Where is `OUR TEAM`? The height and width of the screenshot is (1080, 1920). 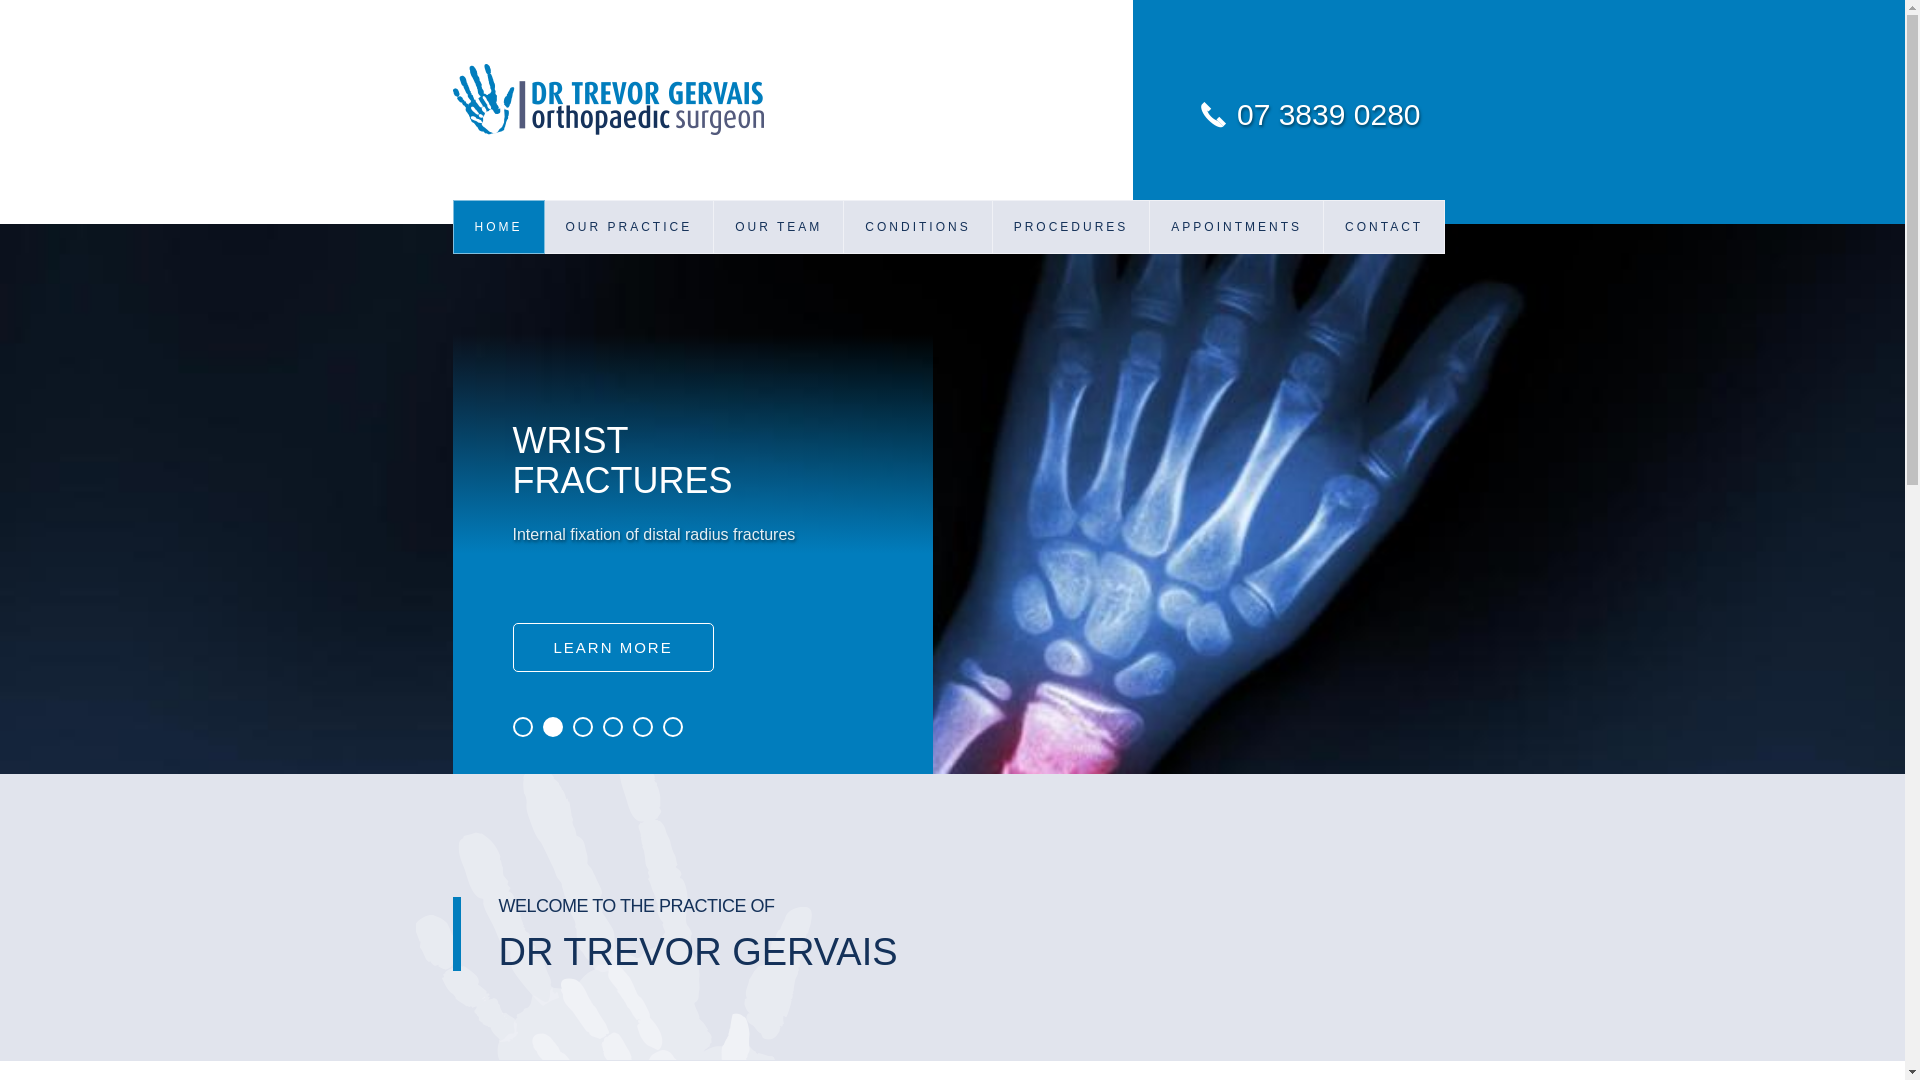
OUR TEAM is located at coordinates (779, 227).